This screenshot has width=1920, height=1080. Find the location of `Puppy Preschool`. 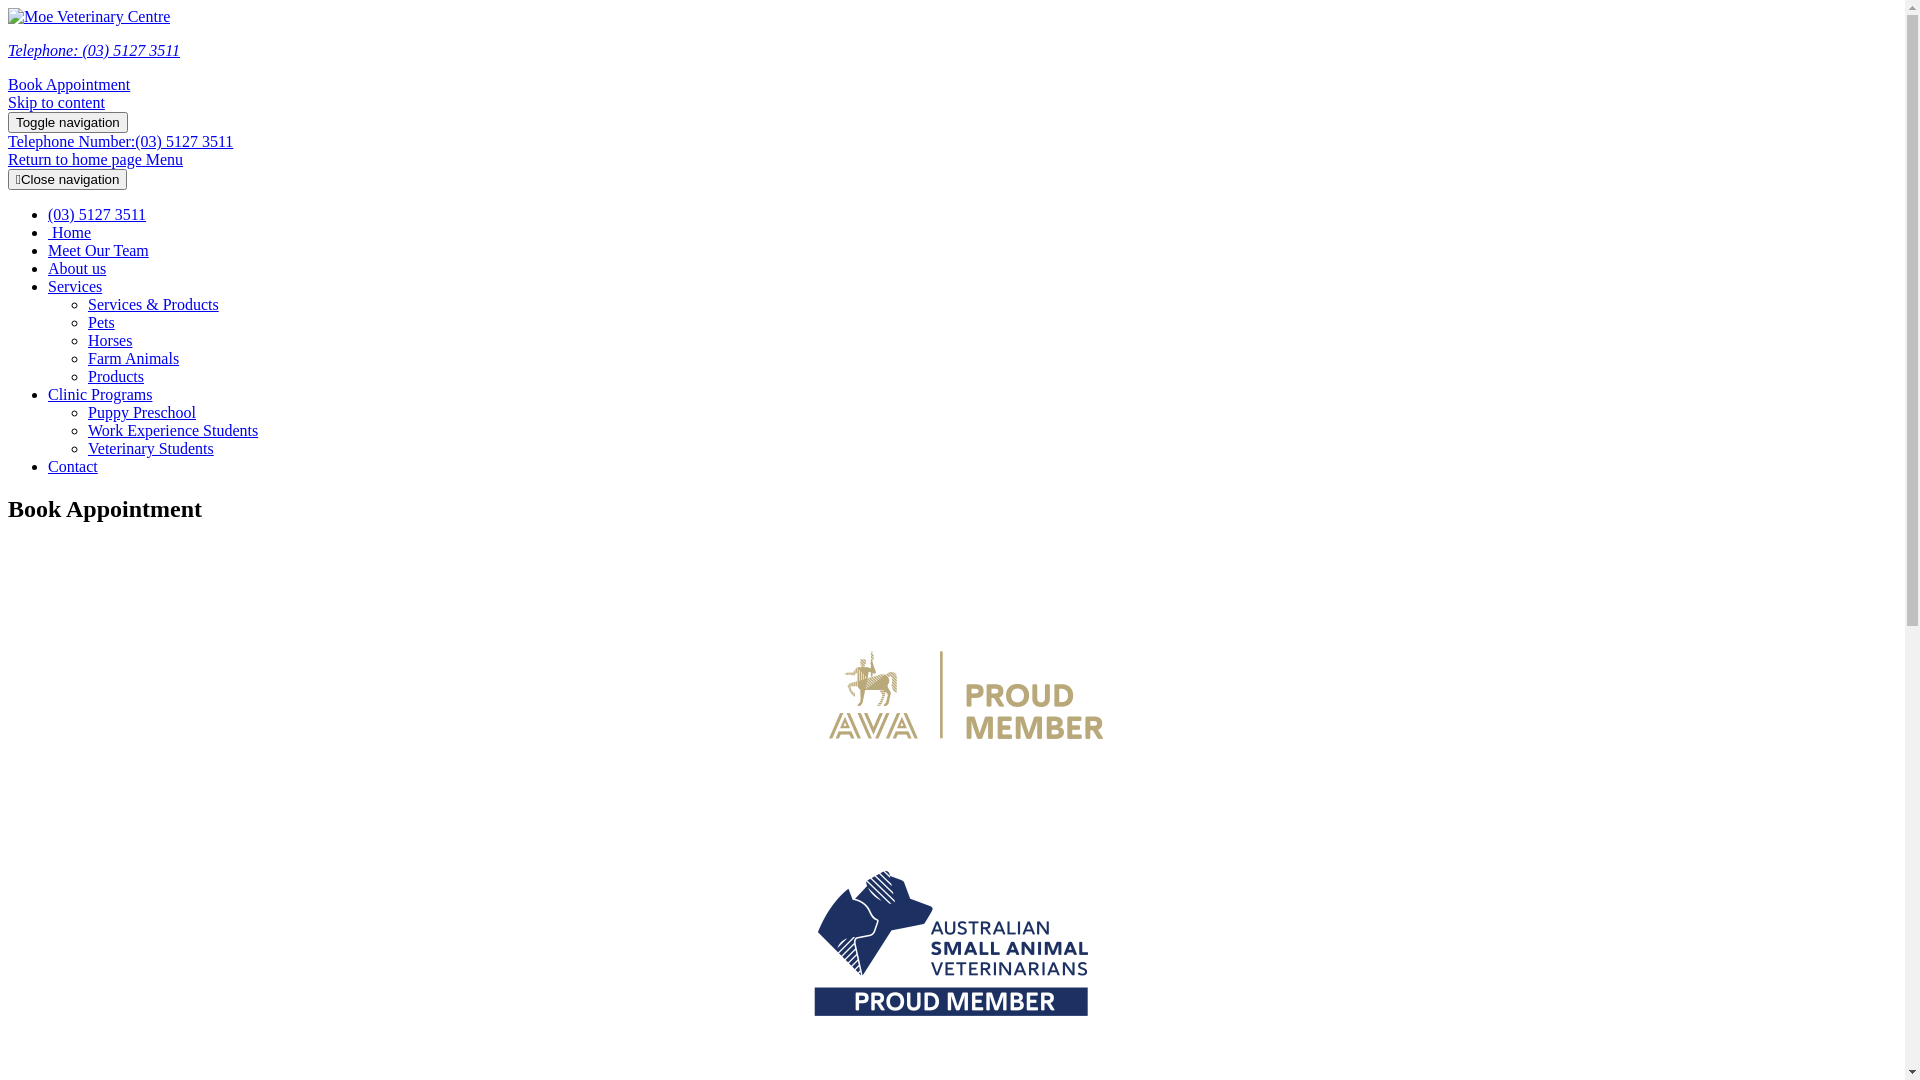

Puppy Preschool is located at coordinates (142, 412).